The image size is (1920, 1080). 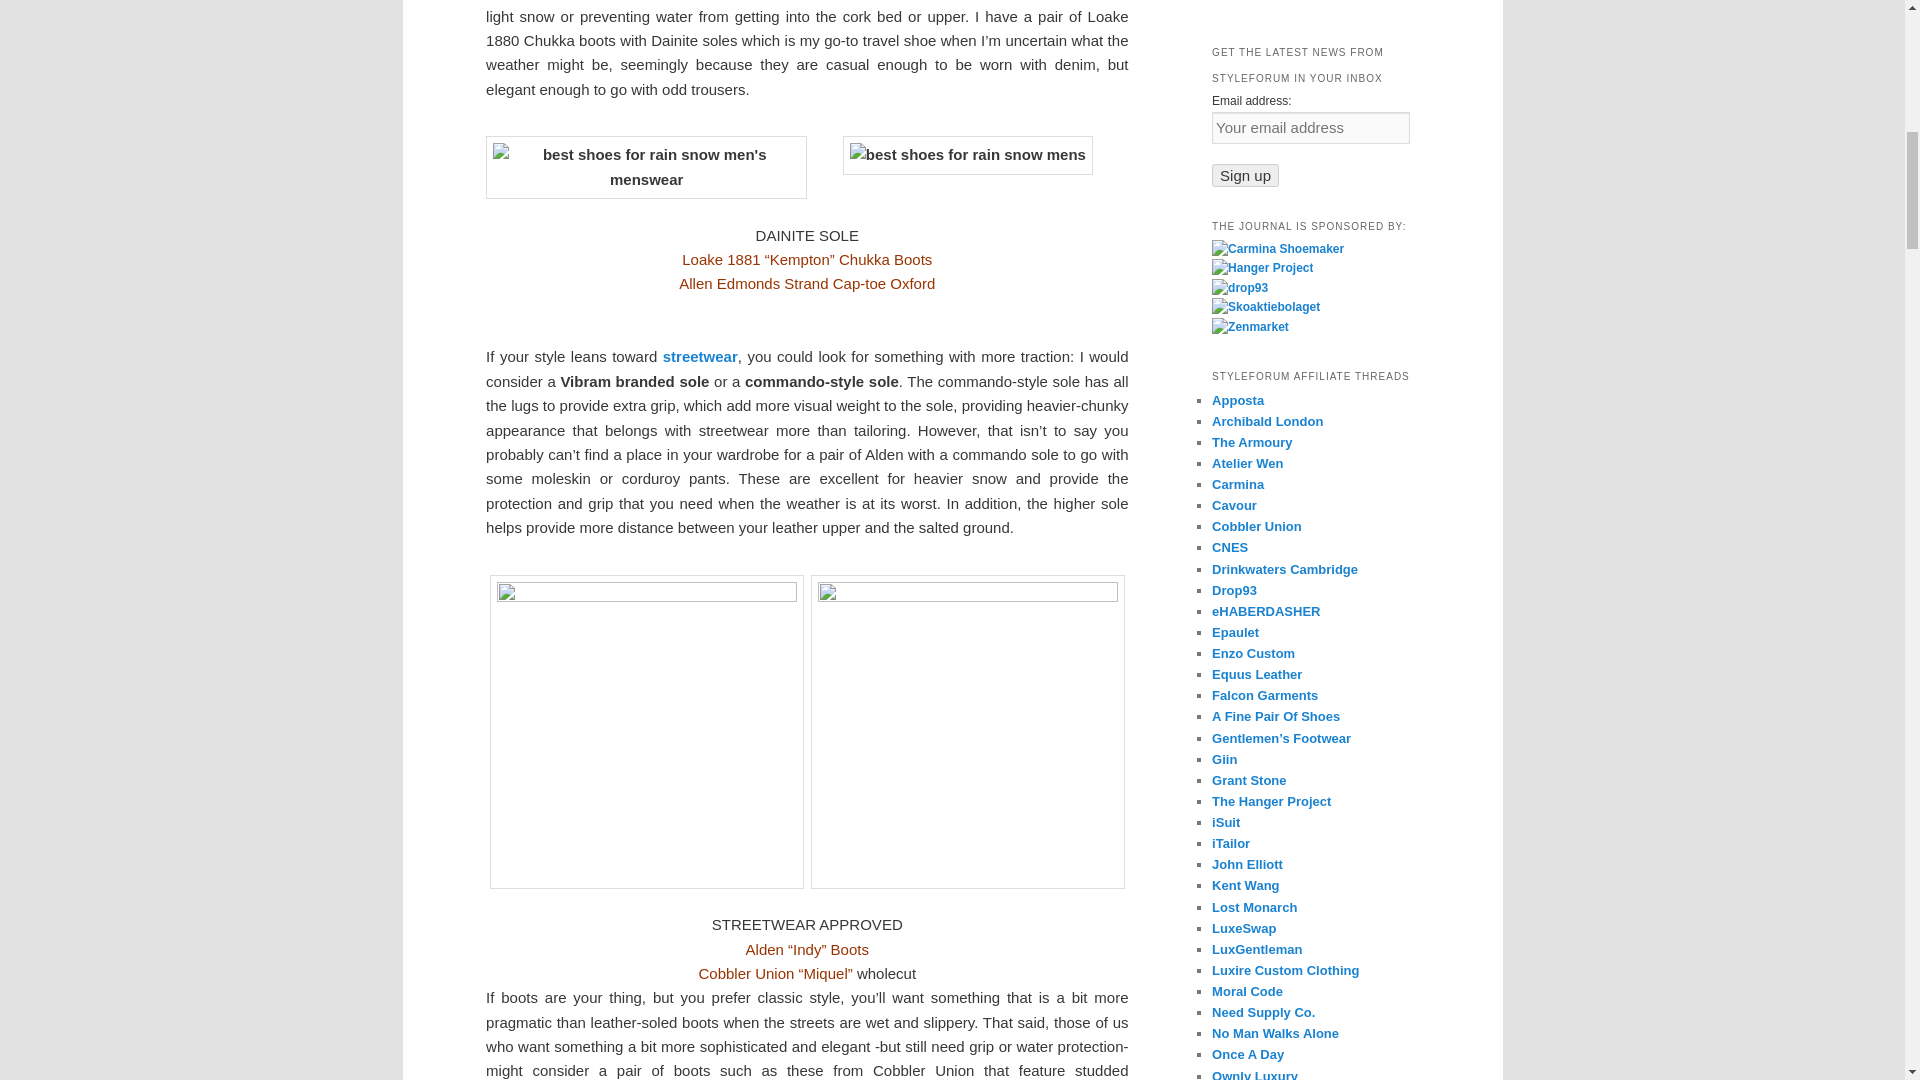 I want to click on Loake 1881, so click(x=720, y=258).